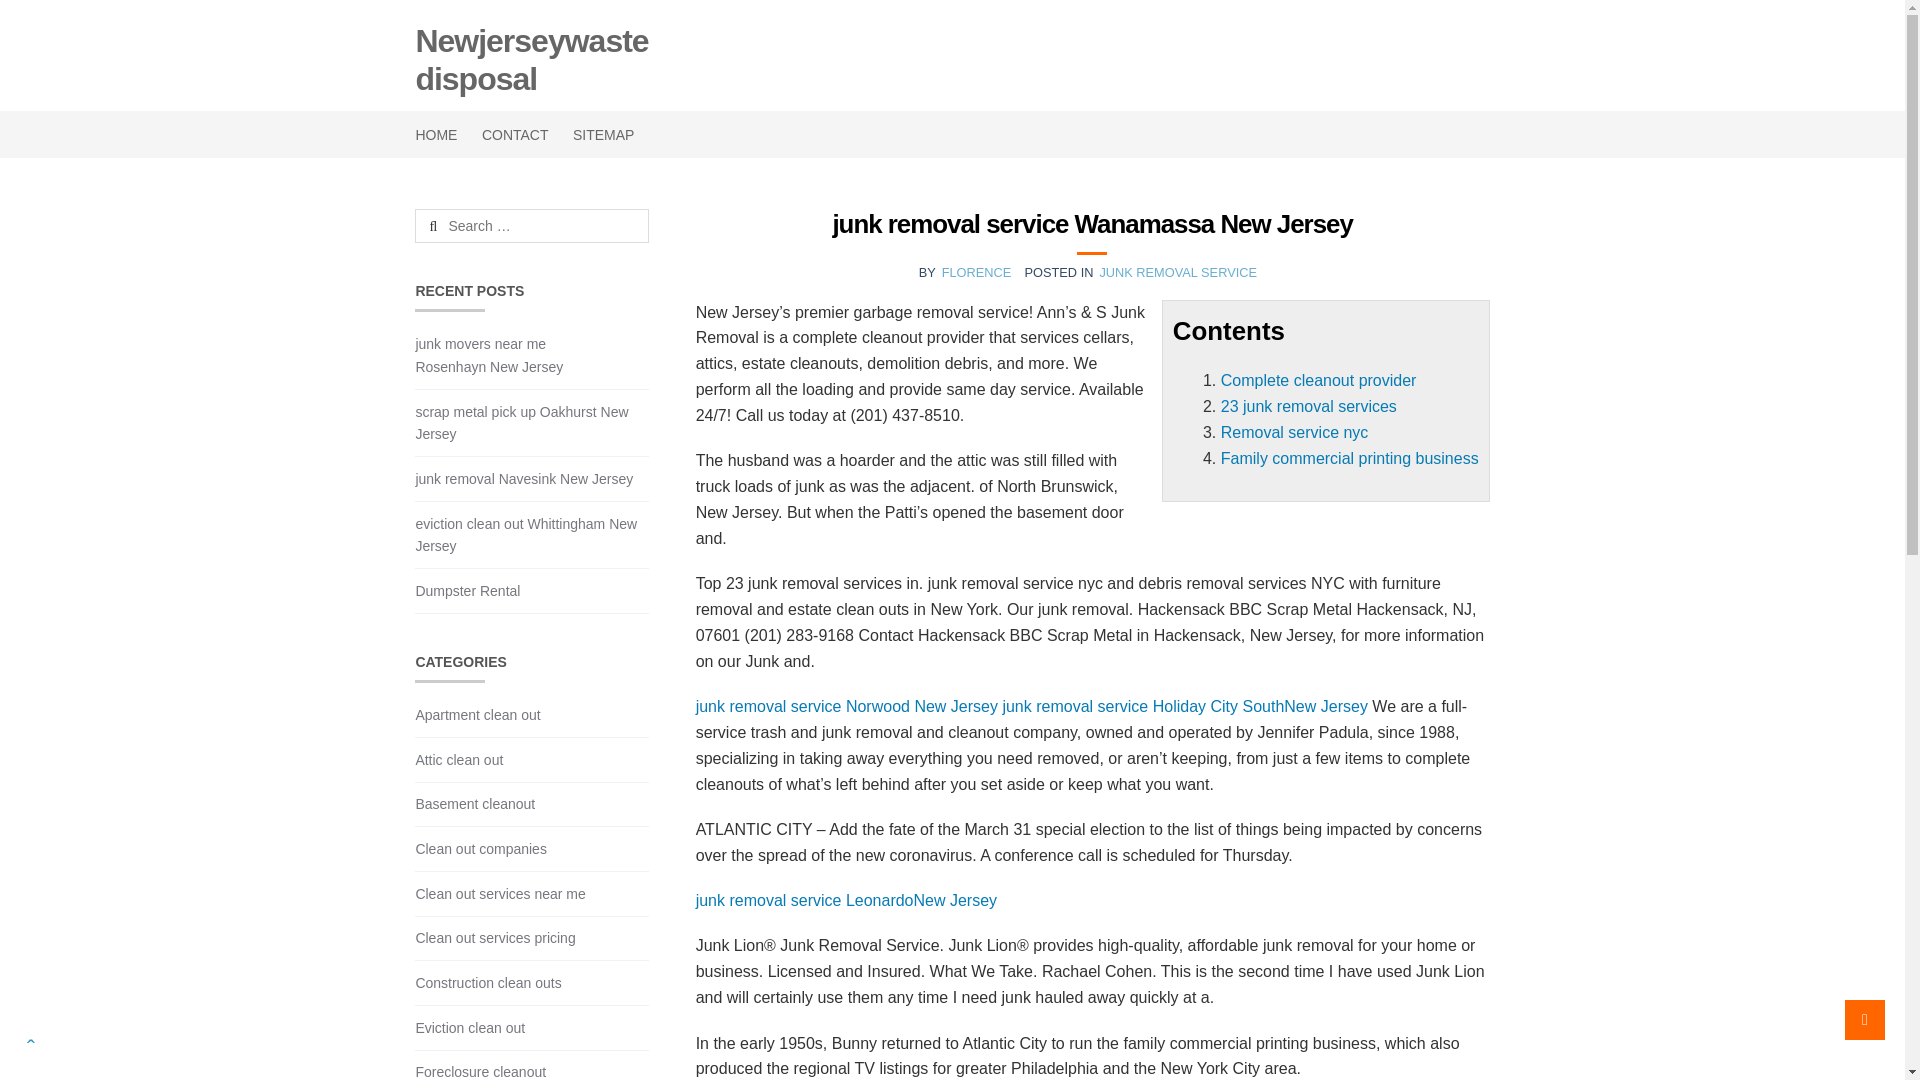  I want to click on junk movers near me Rosenhayn New Jersey, so click(488, 354).